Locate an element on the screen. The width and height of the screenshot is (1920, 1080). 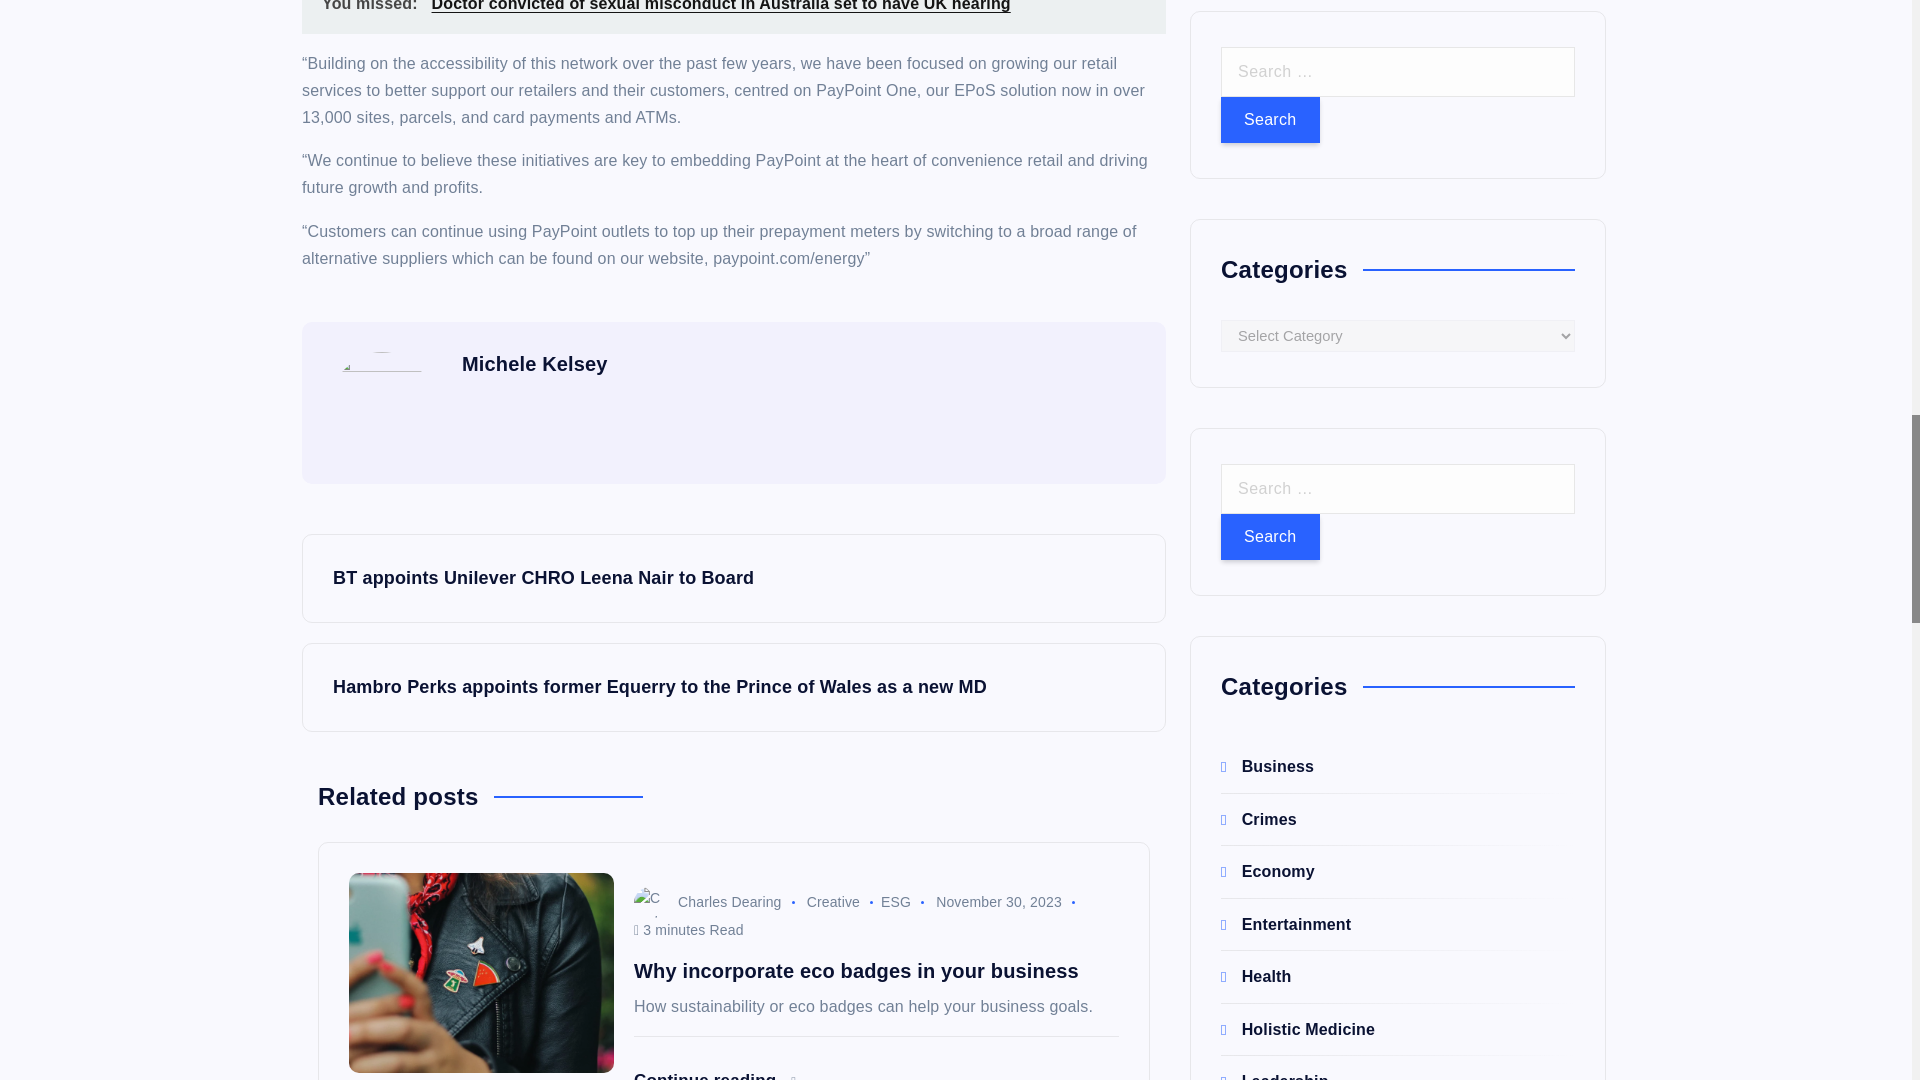
BT appoints Unilever CHRO Leena Nair to Board is located at coordinates (733, 578).